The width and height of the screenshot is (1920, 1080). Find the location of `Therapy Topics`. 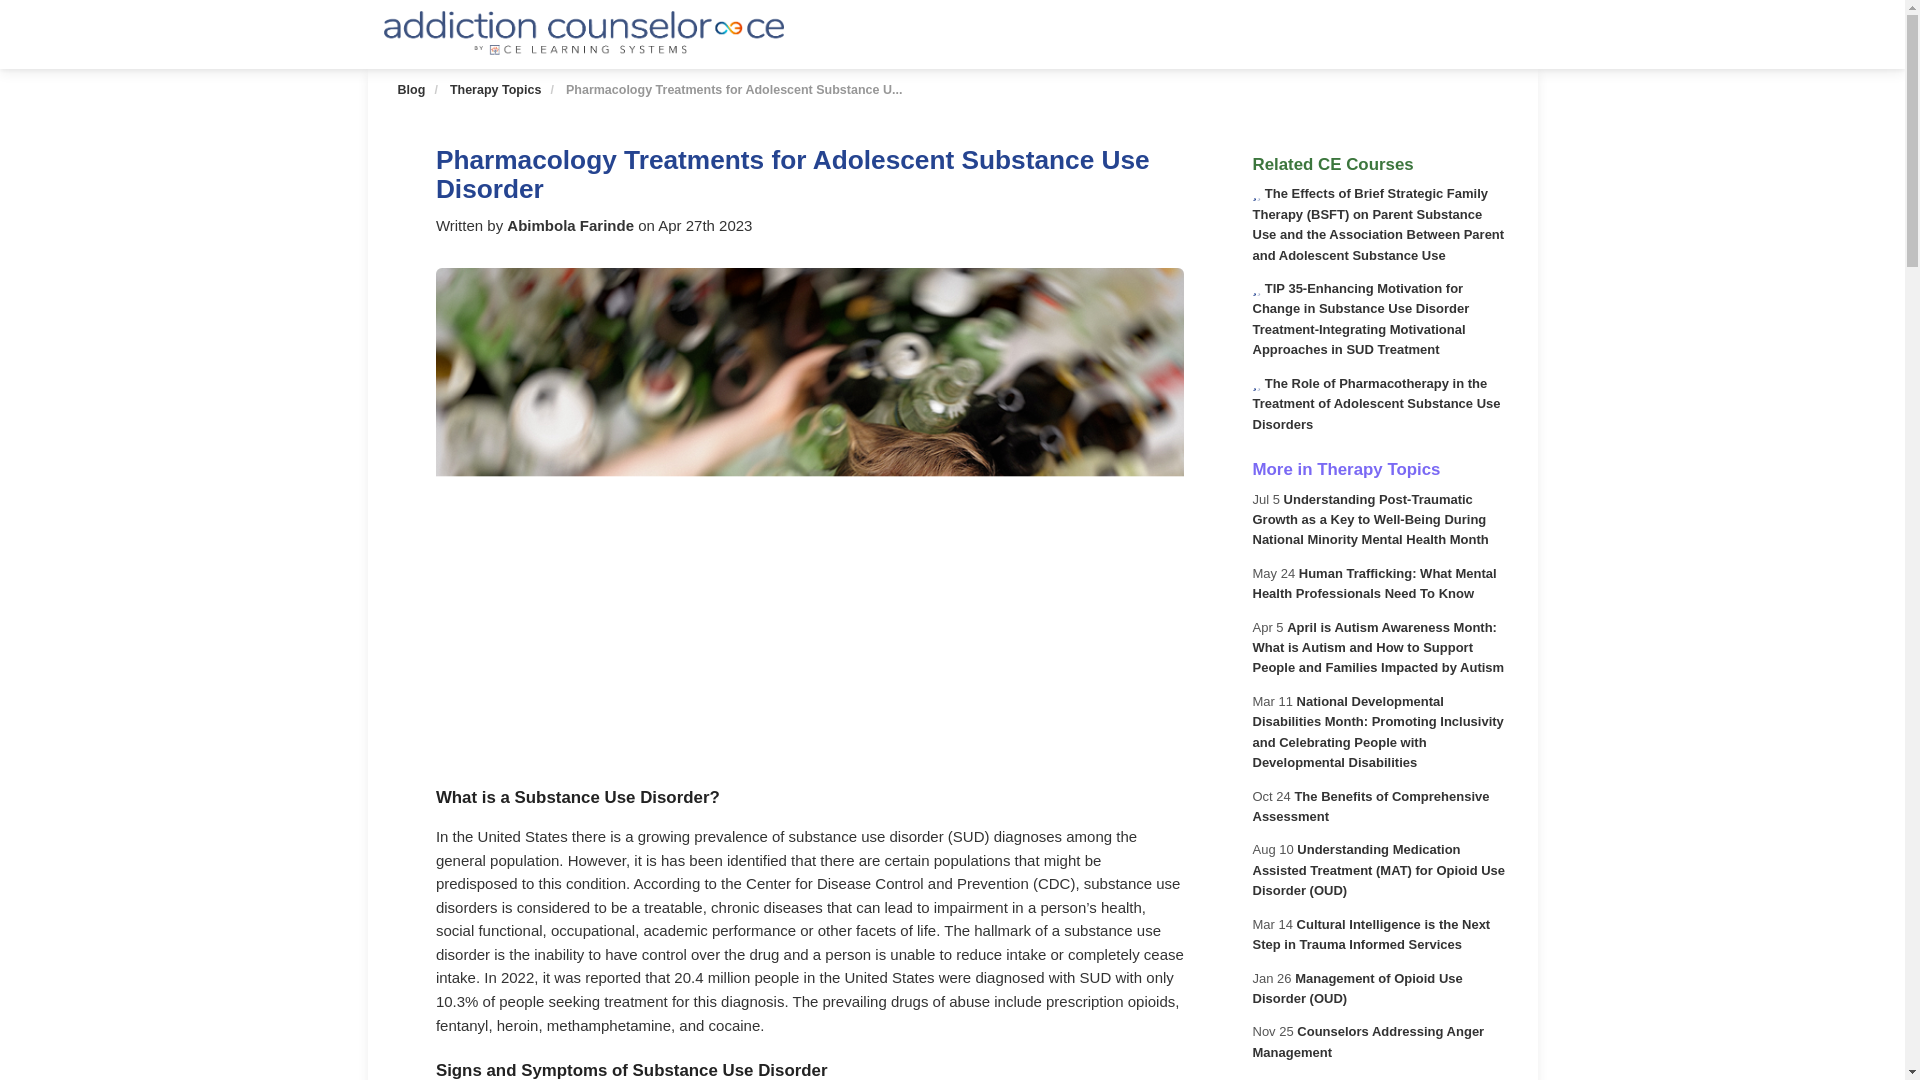

Therapy Topics is located at coordinates (495, 90).